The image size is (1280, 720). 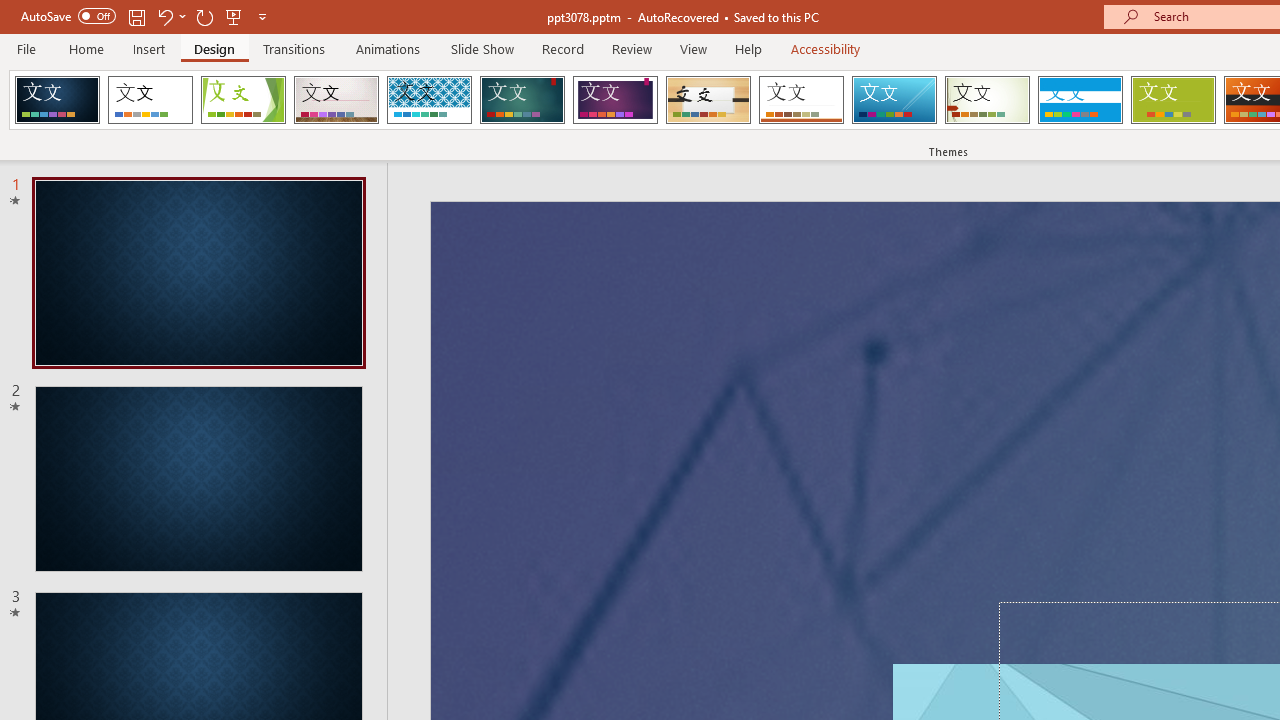 I want to click on Integral, so click(x=429, y=100).